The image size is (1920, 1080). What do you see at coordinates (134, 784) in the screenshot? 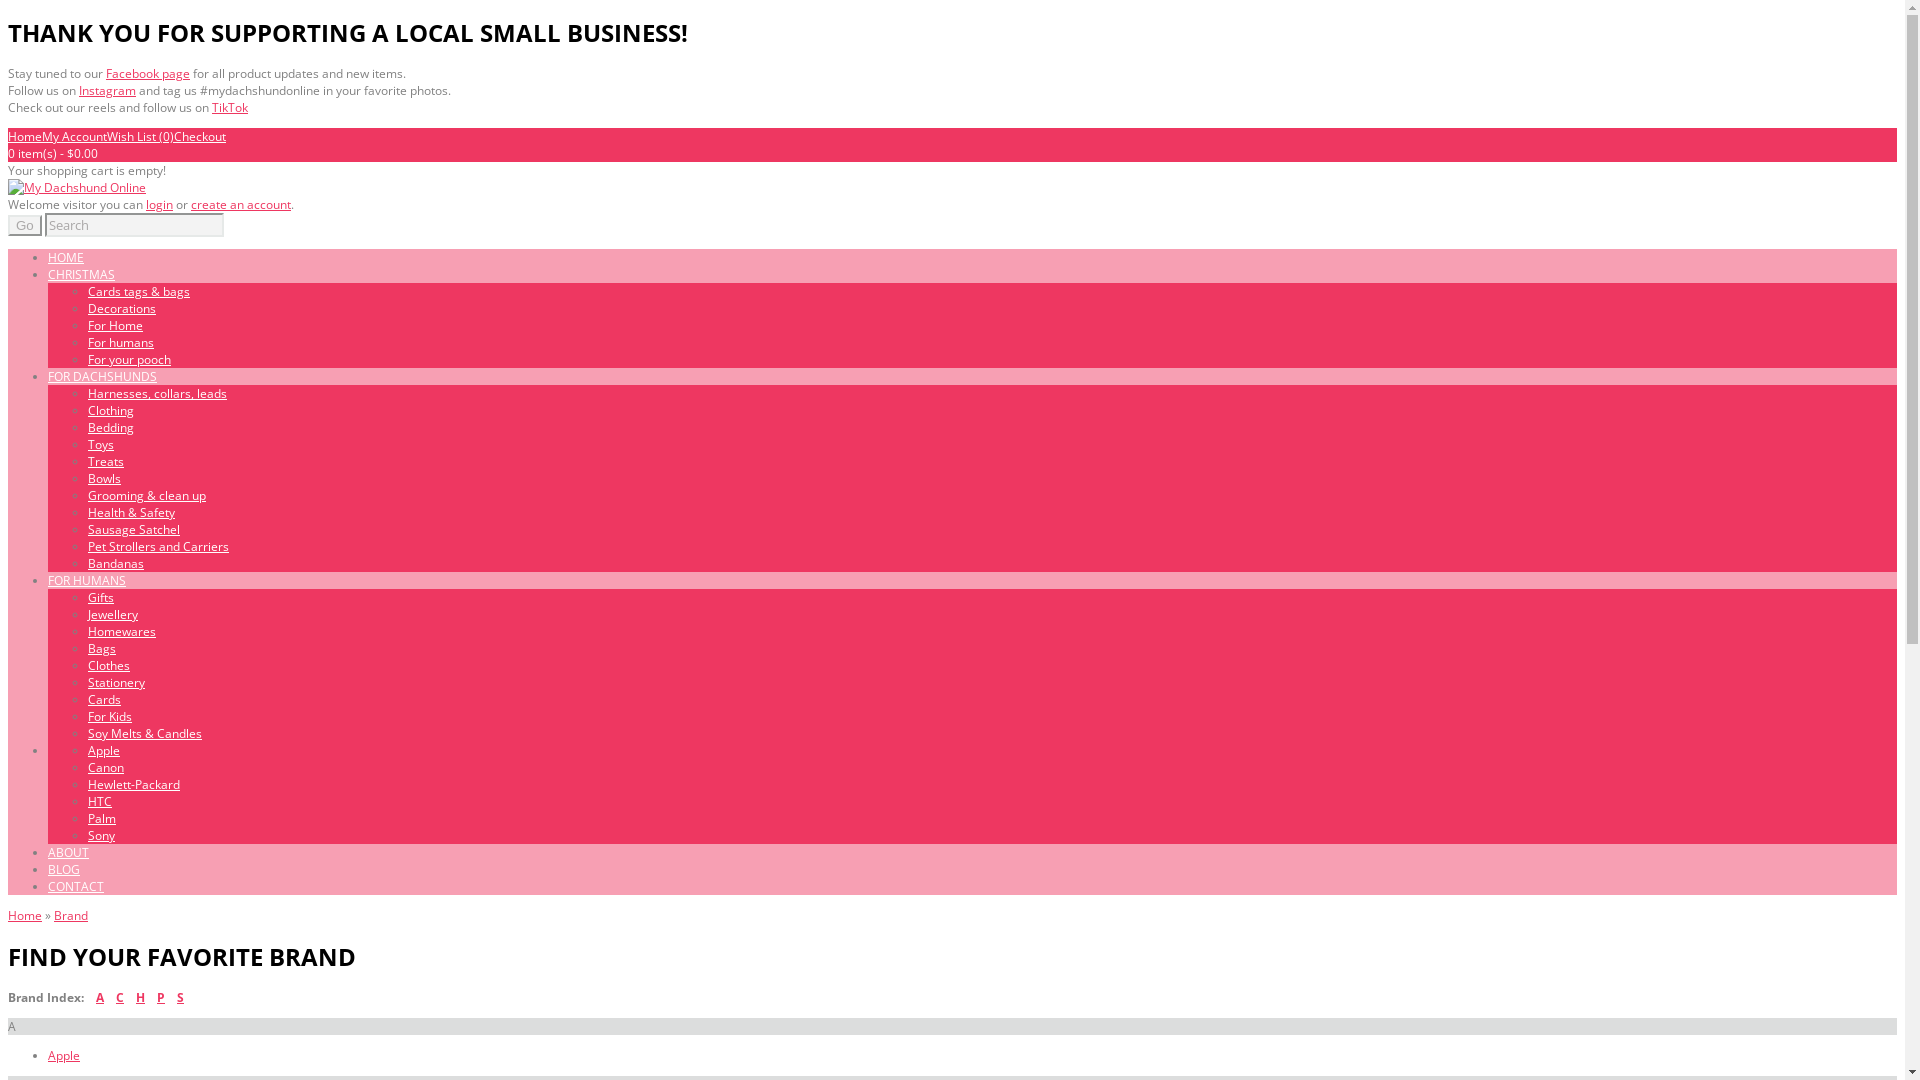
I see `Hewlett-Packard` at bounding box center [134, 784].